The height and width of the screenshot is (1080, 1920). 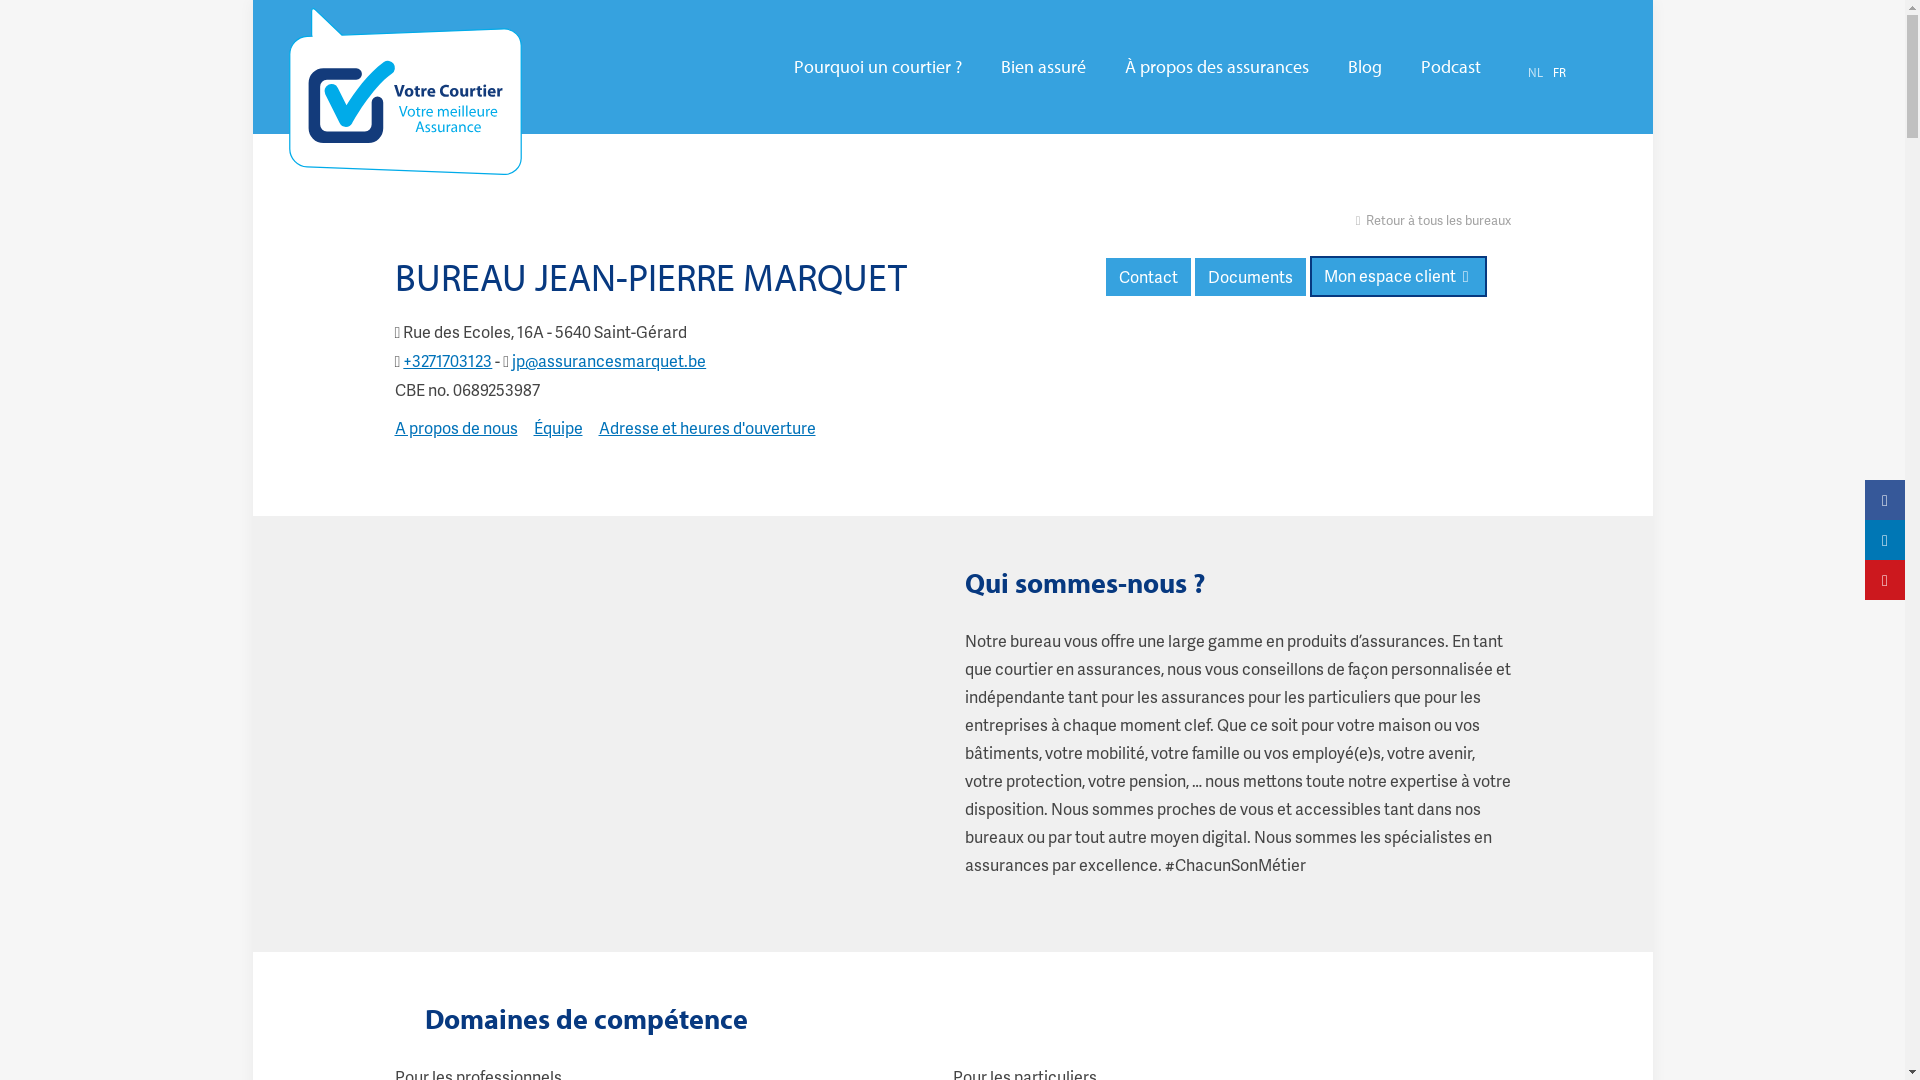 I want to click on jp@assurancesmarquet.be, so click(x=609, y=360).